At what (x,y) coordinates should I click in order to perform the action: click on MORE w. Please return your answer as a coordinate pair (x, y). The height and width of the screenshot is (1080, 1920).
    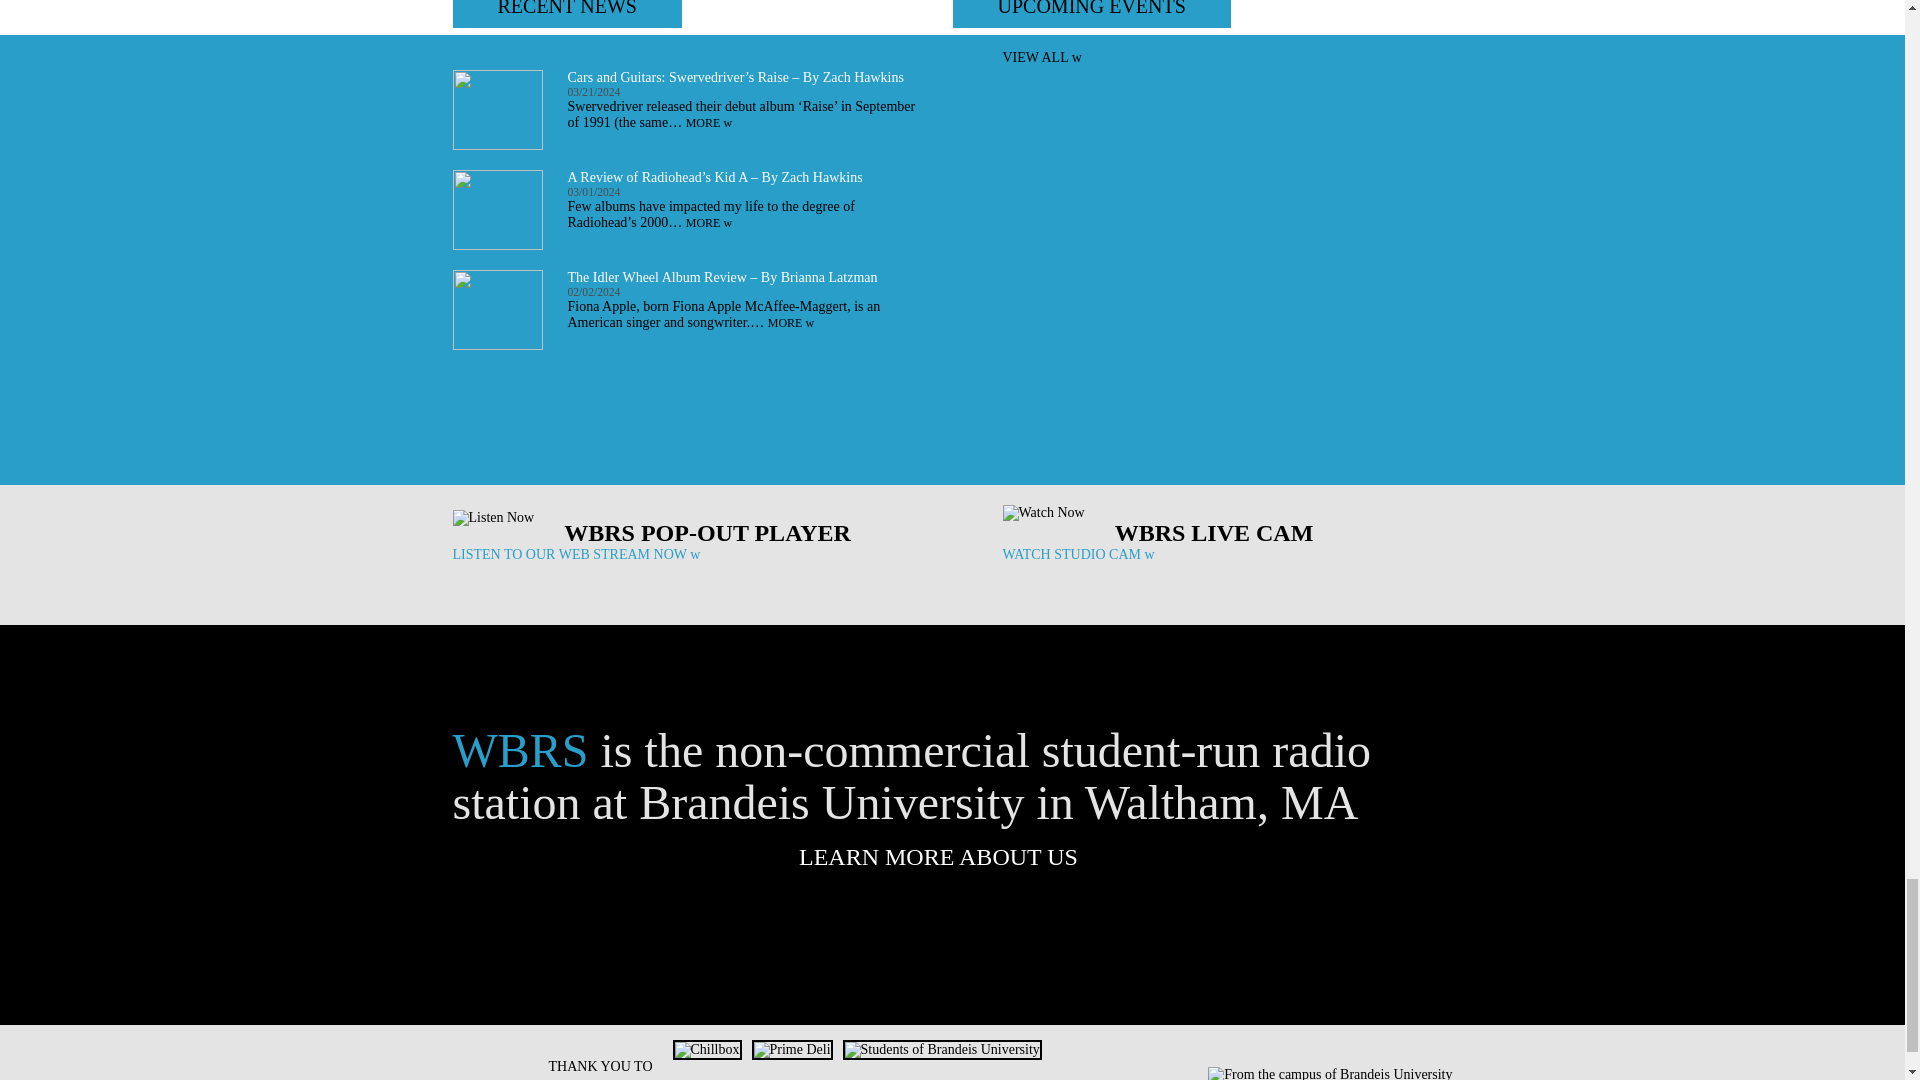
    Looking at the image, I should click on (708, 122).